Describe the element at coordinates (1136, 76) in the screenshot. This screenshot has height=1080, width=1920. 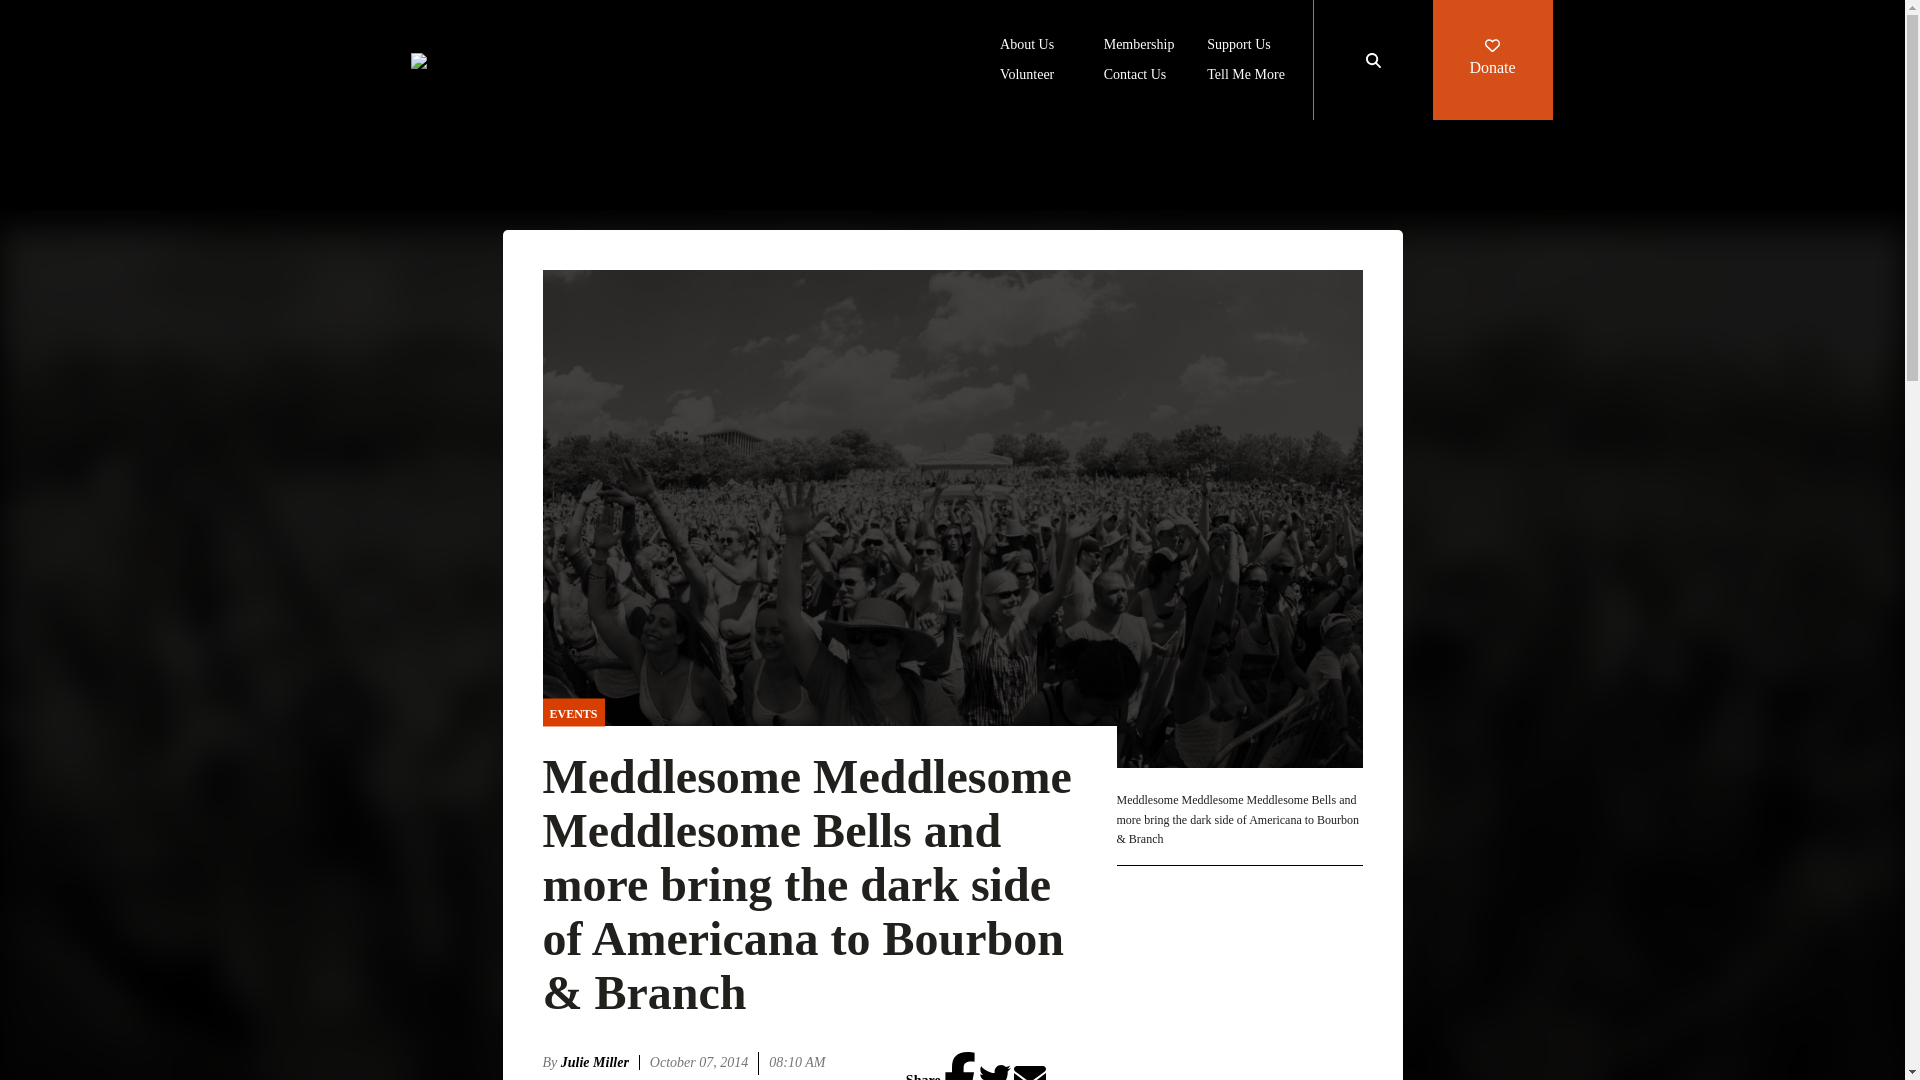
I see `Contact Us` at that location.